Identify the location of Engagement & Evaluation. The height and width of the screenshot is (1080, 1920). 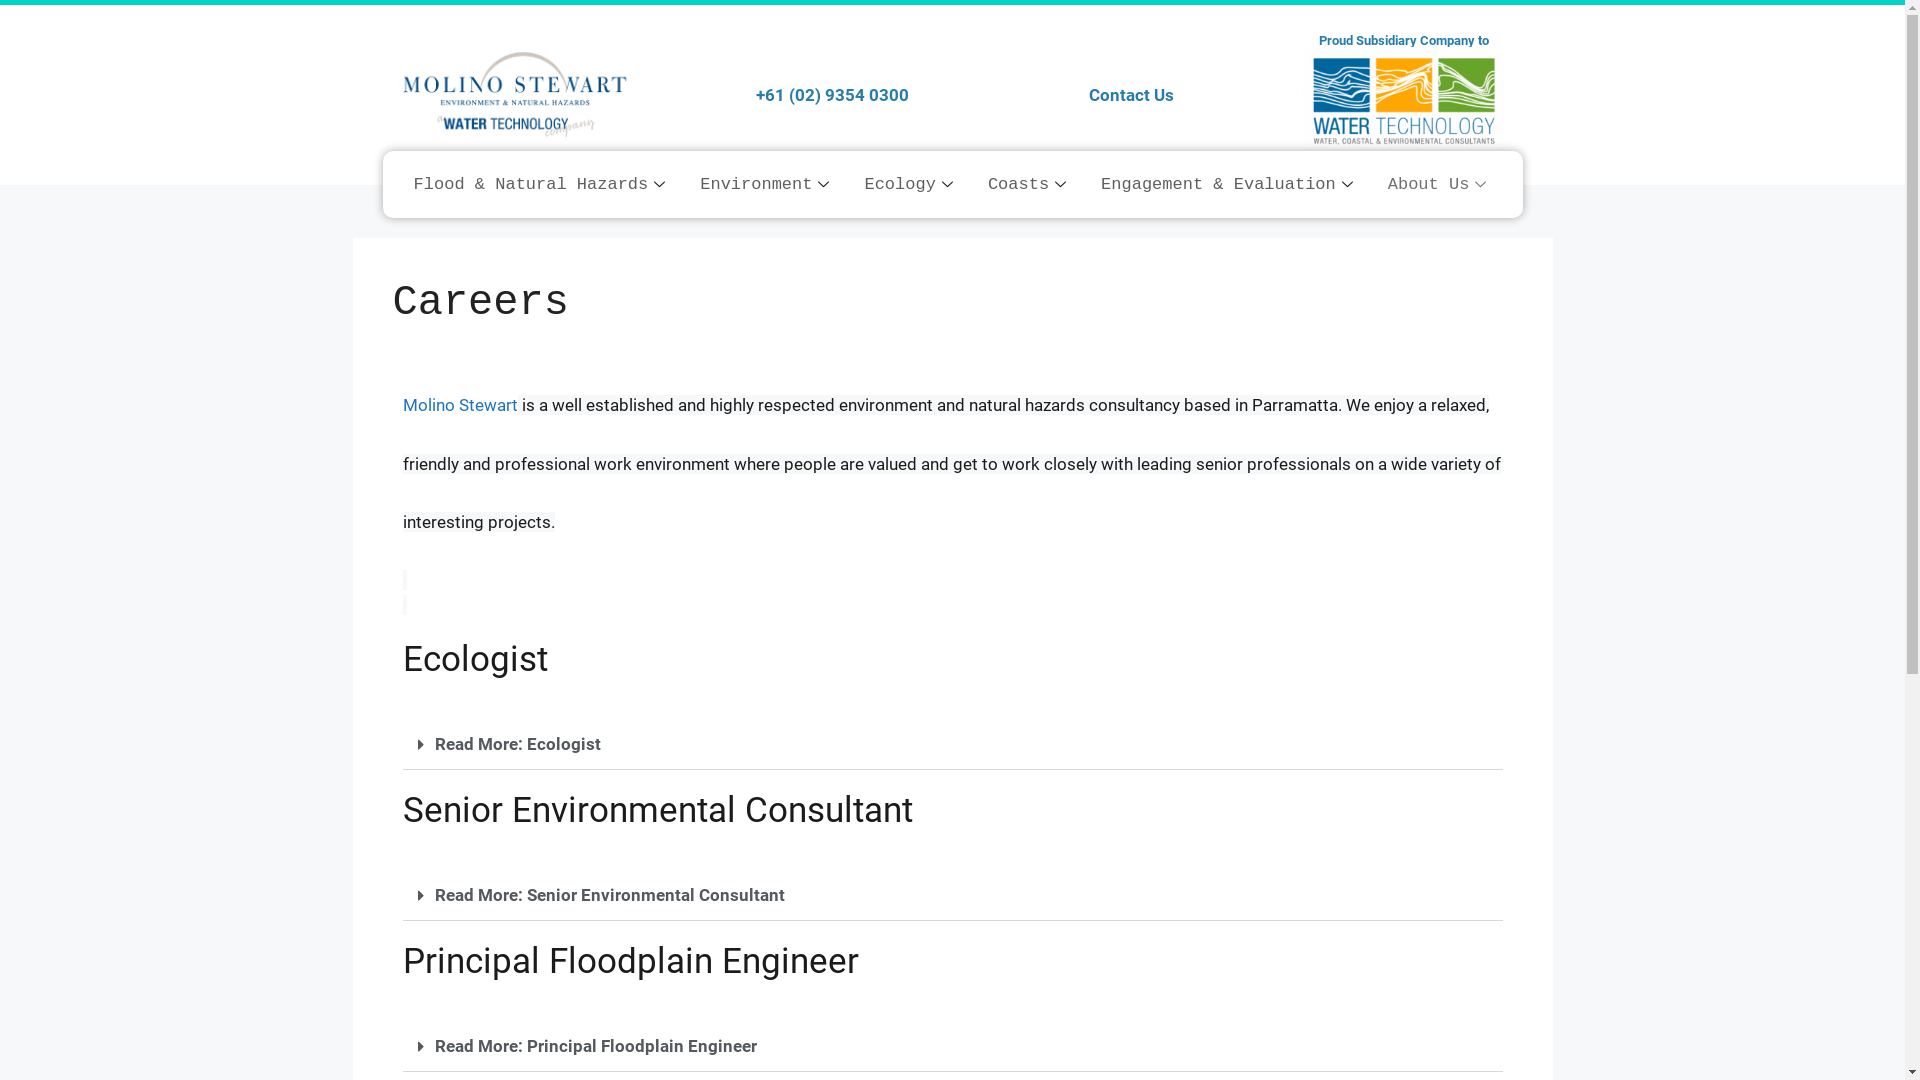
(1230, 184).